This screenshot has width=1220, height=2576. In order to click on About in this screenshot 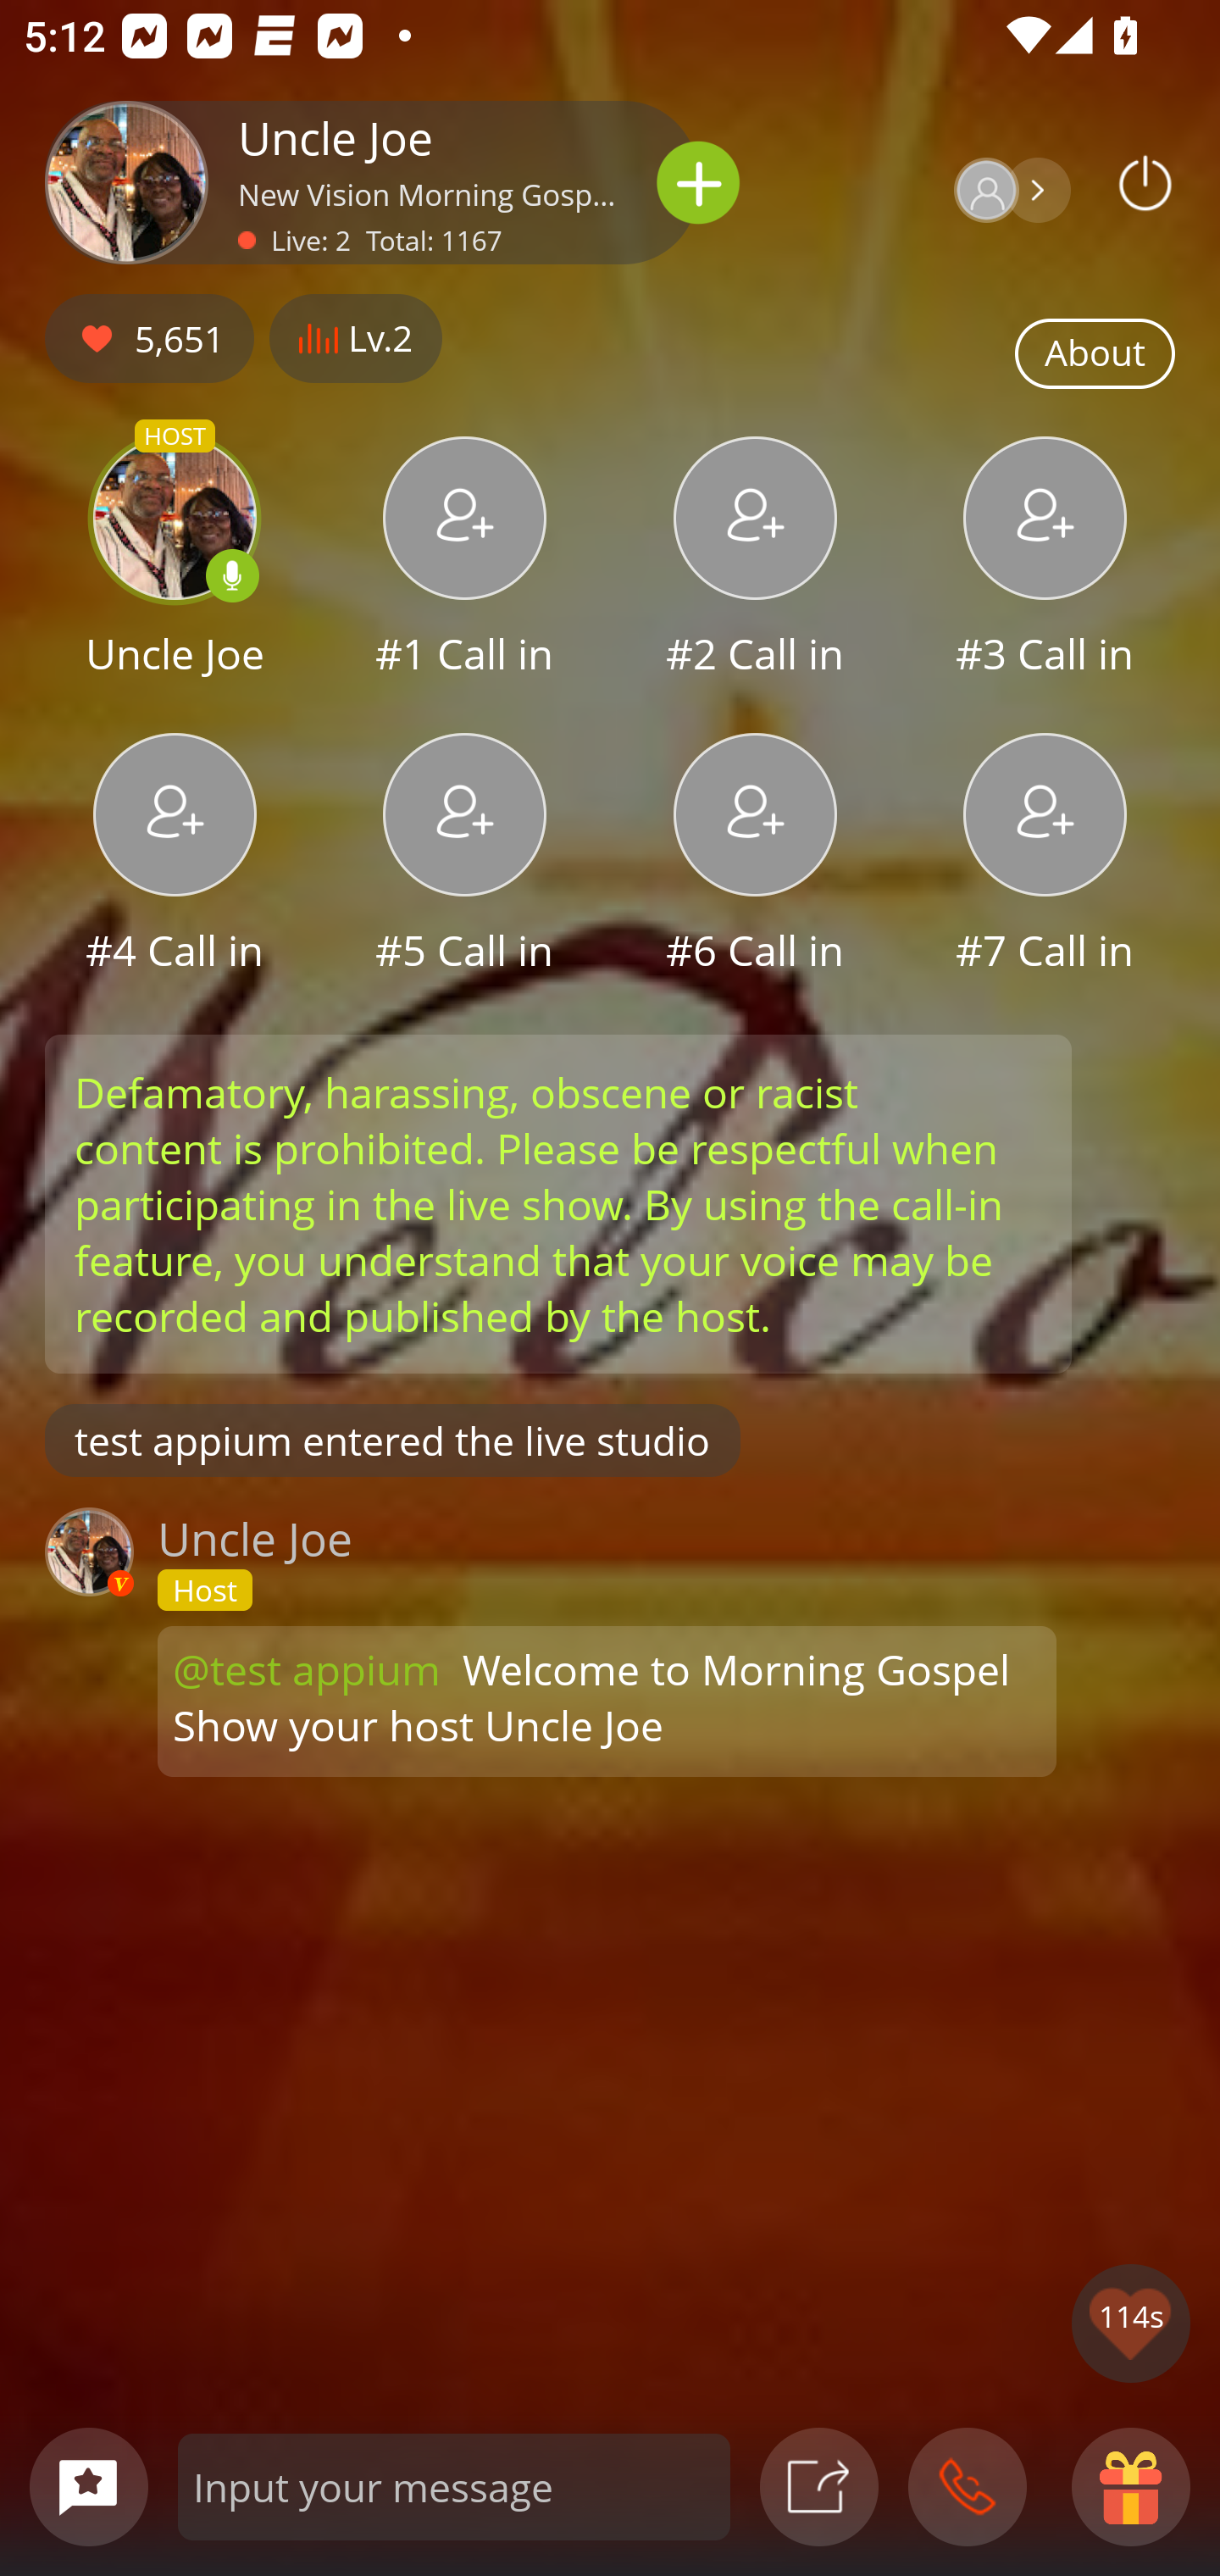, I will do `click(1095, 354)`.